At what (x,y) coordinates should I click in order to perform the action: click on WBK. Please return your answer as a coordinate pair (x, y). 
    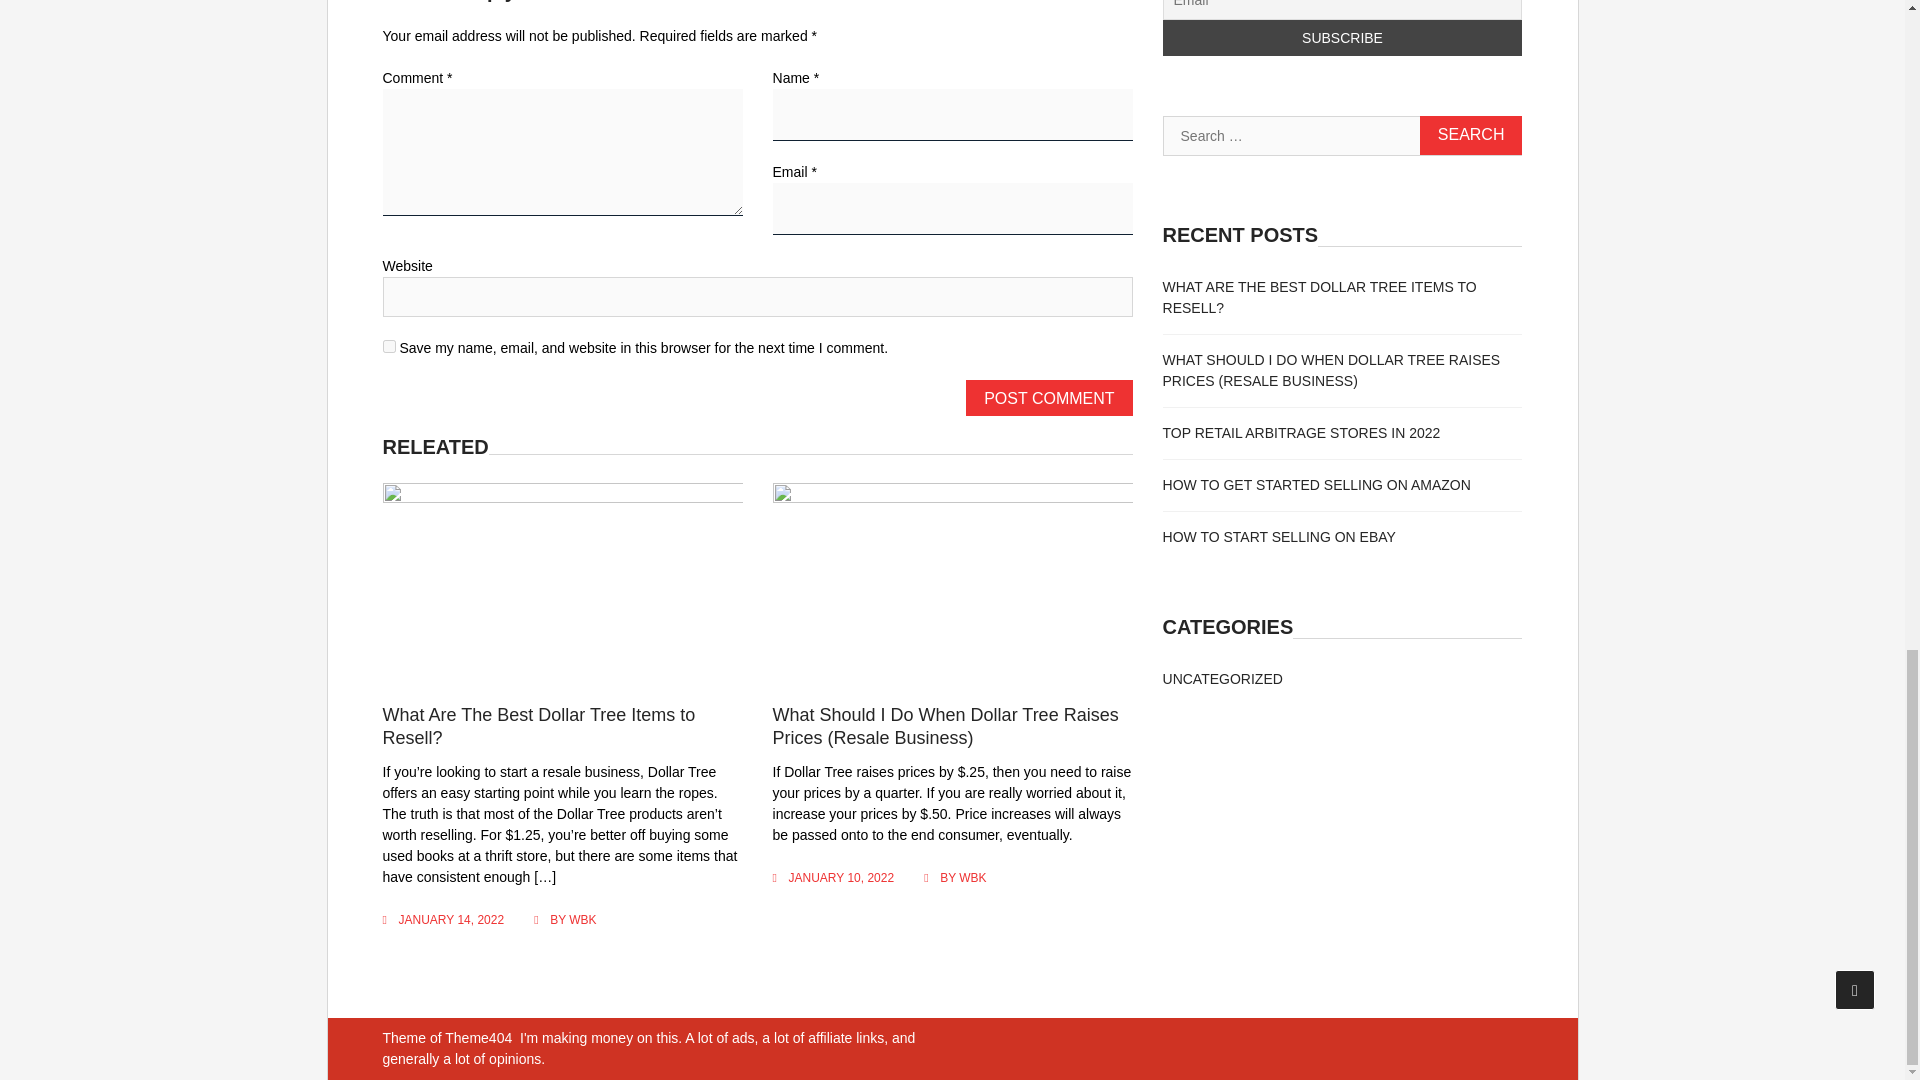
    Looking at the image, I should click on (582, 919).